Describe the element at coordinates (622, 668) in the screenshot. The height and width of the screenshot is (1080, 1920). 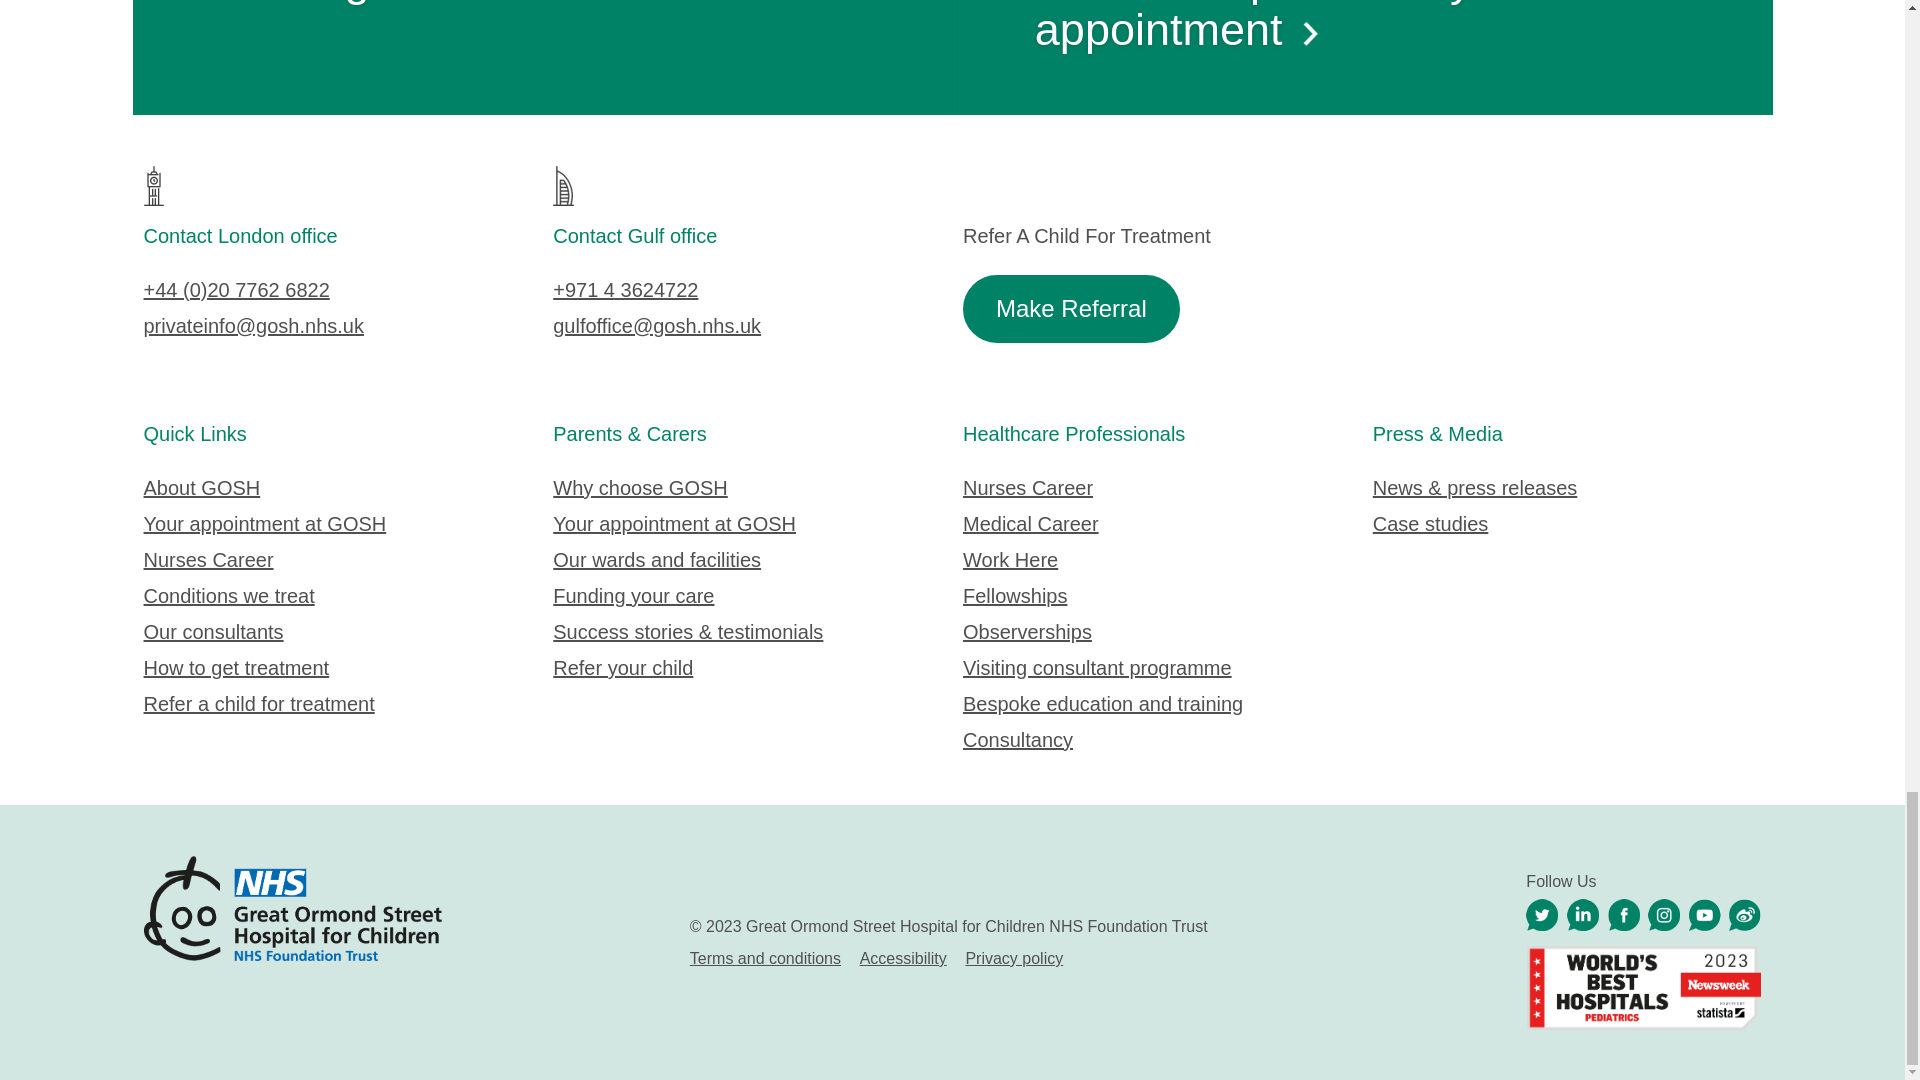
I see `Refer your child` at that location.